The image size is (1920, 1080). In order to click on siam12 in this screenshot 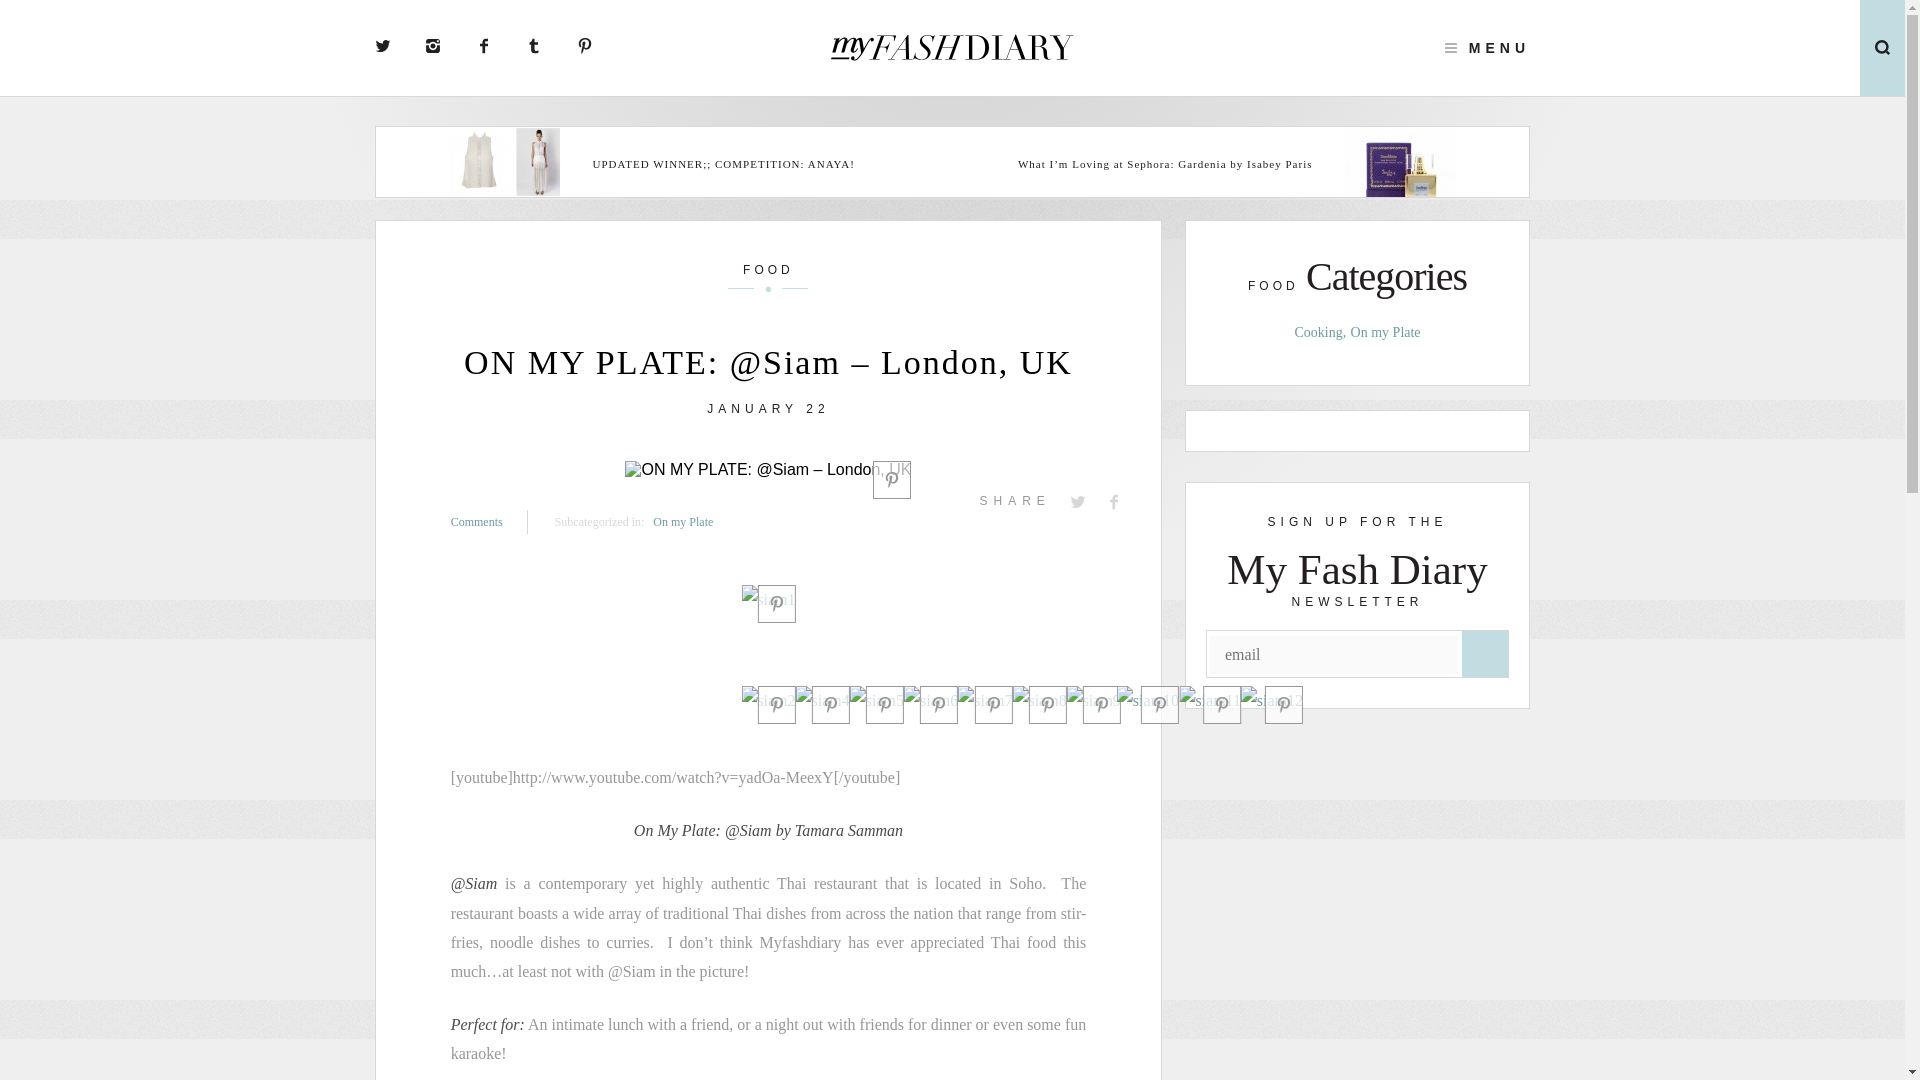, I will do `click(1272, 700)`.